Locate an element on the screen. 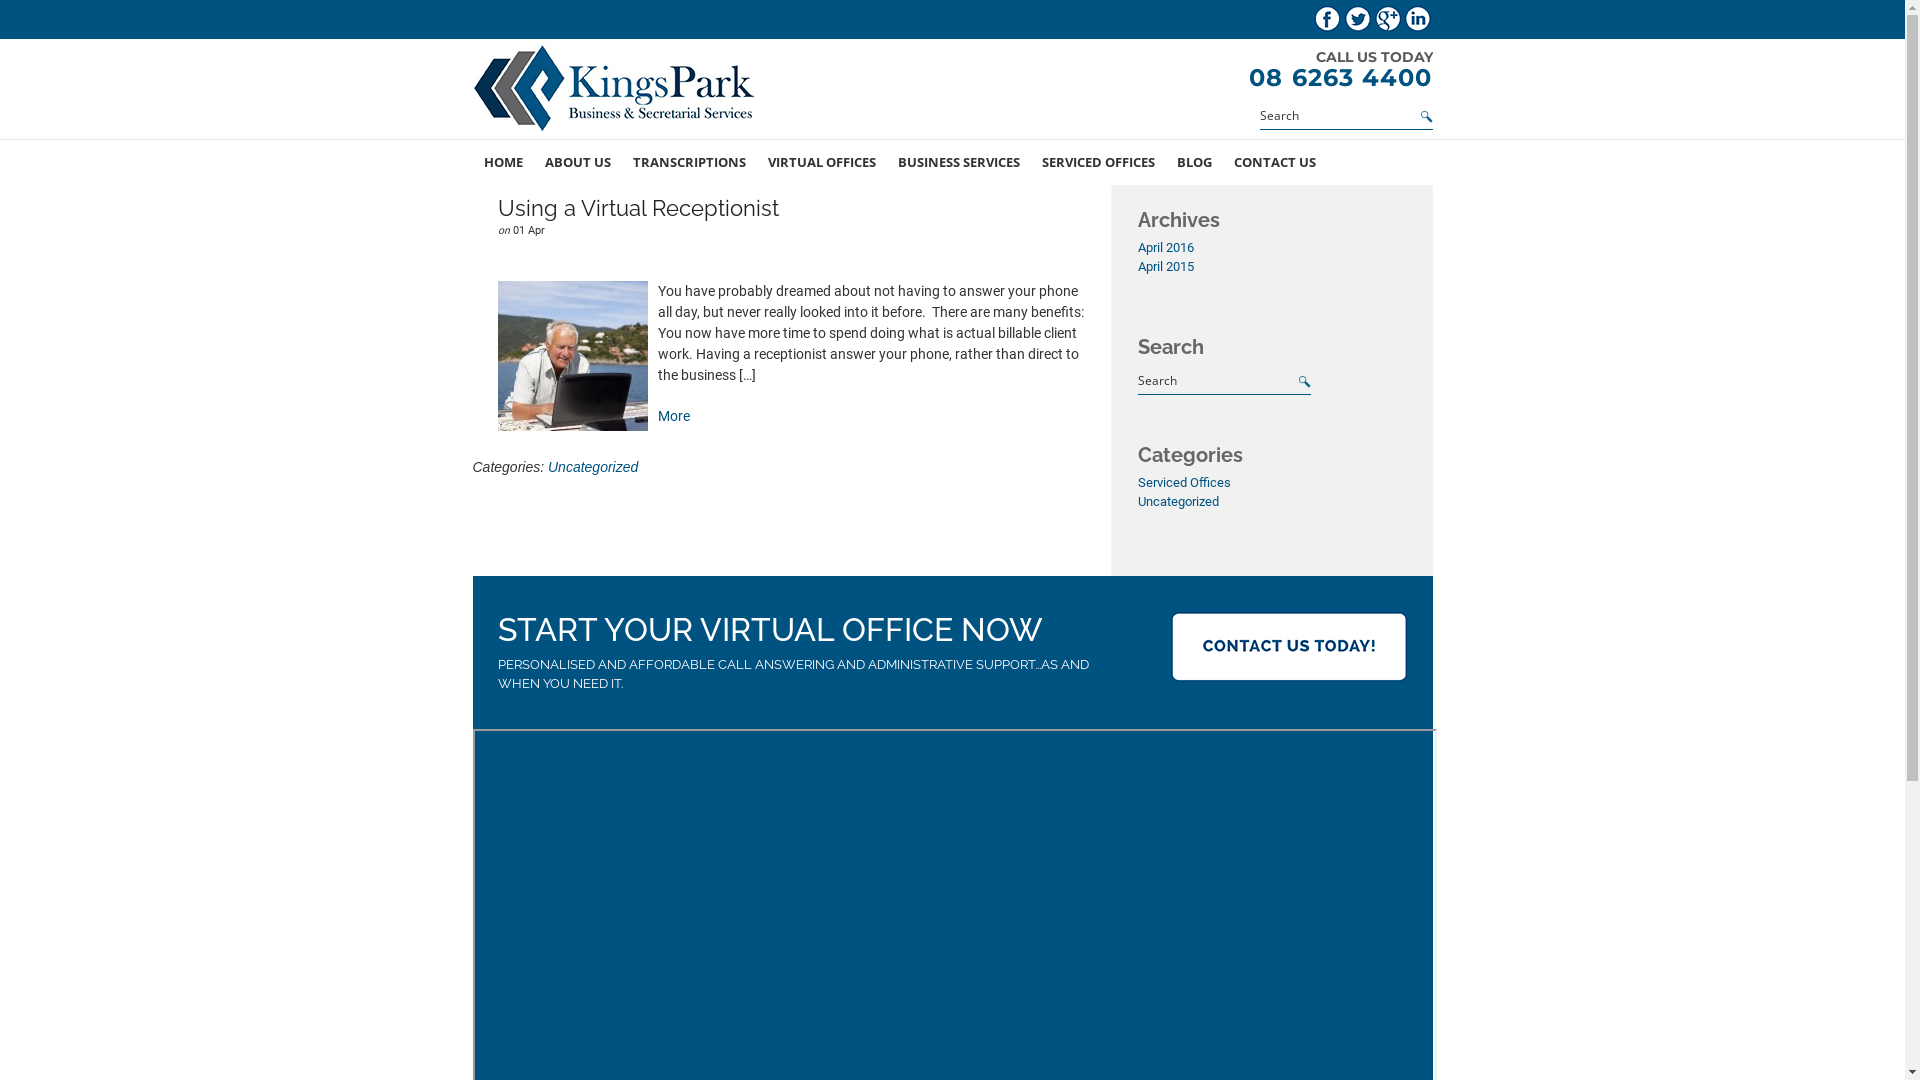 Image resolution: width=1920 pixels, height=1080 pixels. Kings Park Business and Secretarial Services is located at coordinates (617, 92).